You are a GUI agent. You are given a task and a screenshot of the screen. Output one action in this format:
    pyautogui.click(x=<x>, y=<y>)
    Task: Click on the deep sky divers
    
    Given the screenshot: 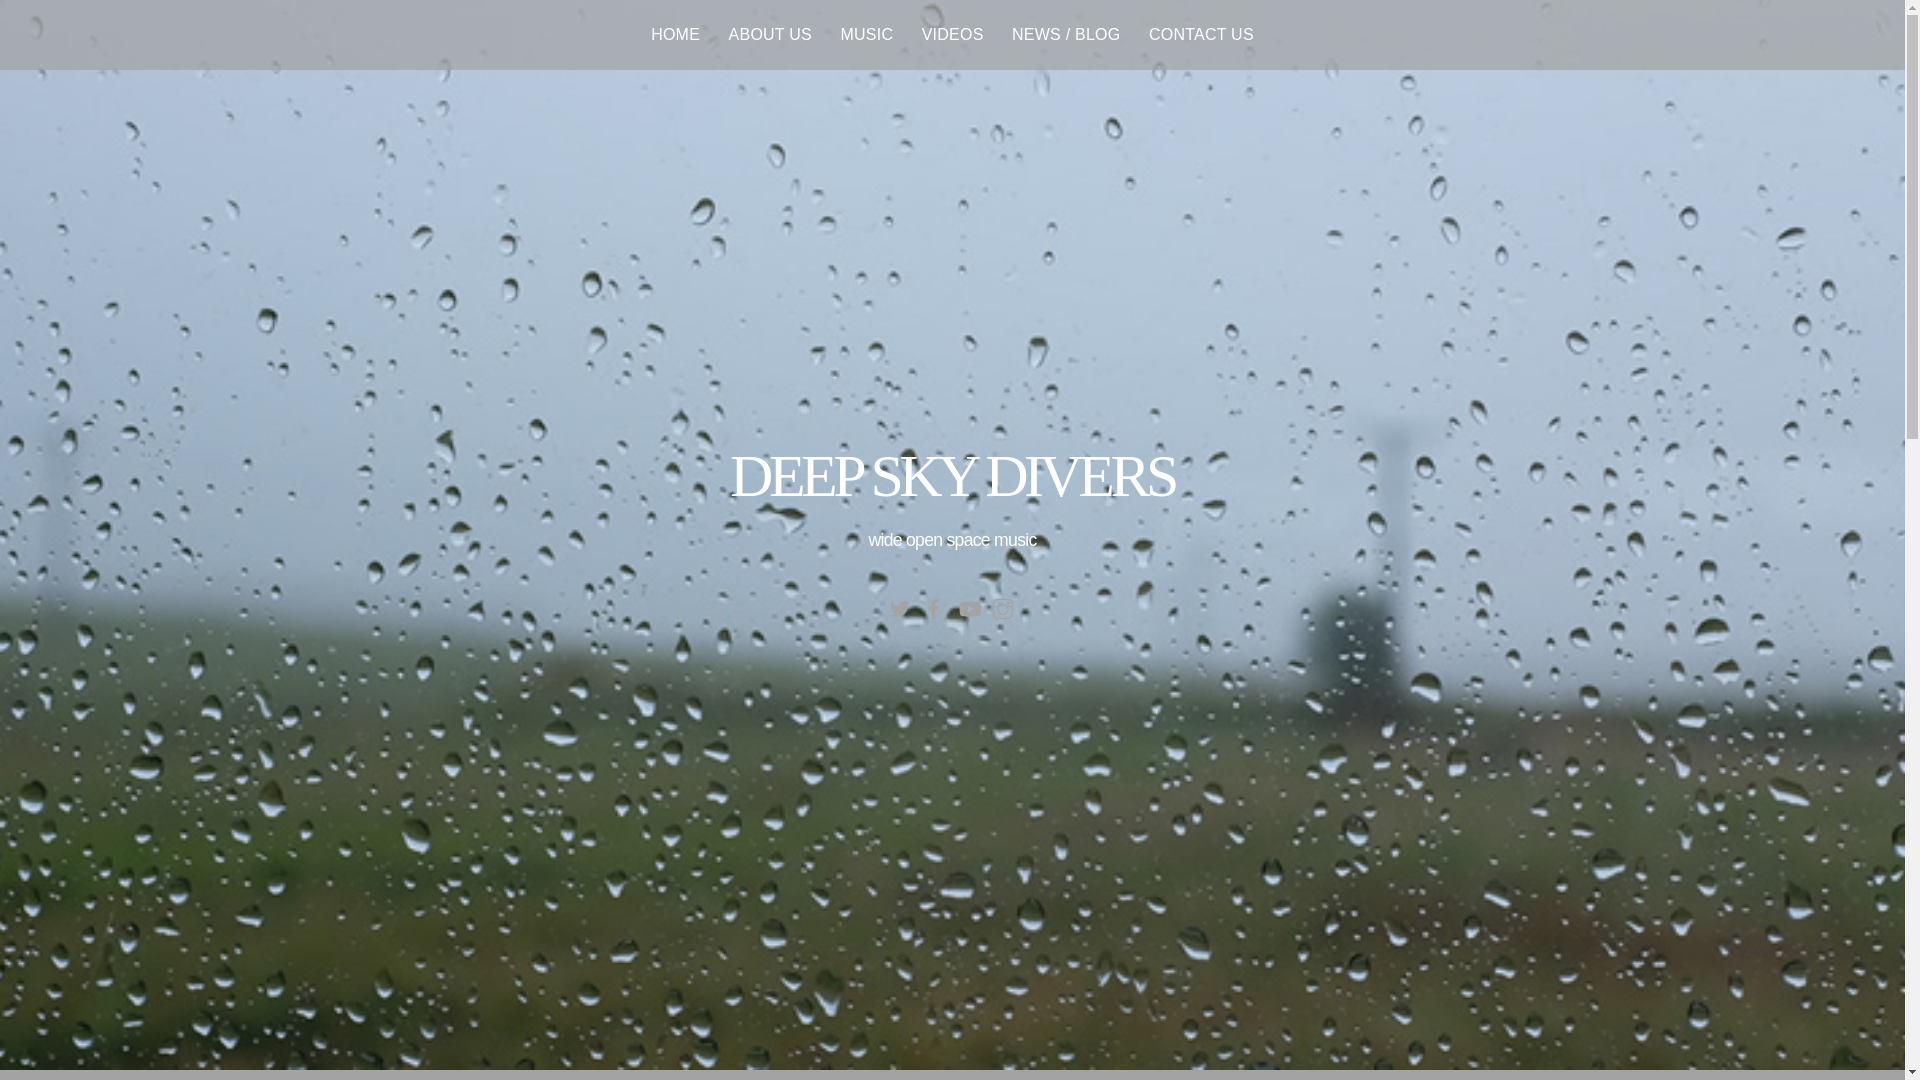 What is the action you would take?
    pyautogui.click(x=952, y=475)
    